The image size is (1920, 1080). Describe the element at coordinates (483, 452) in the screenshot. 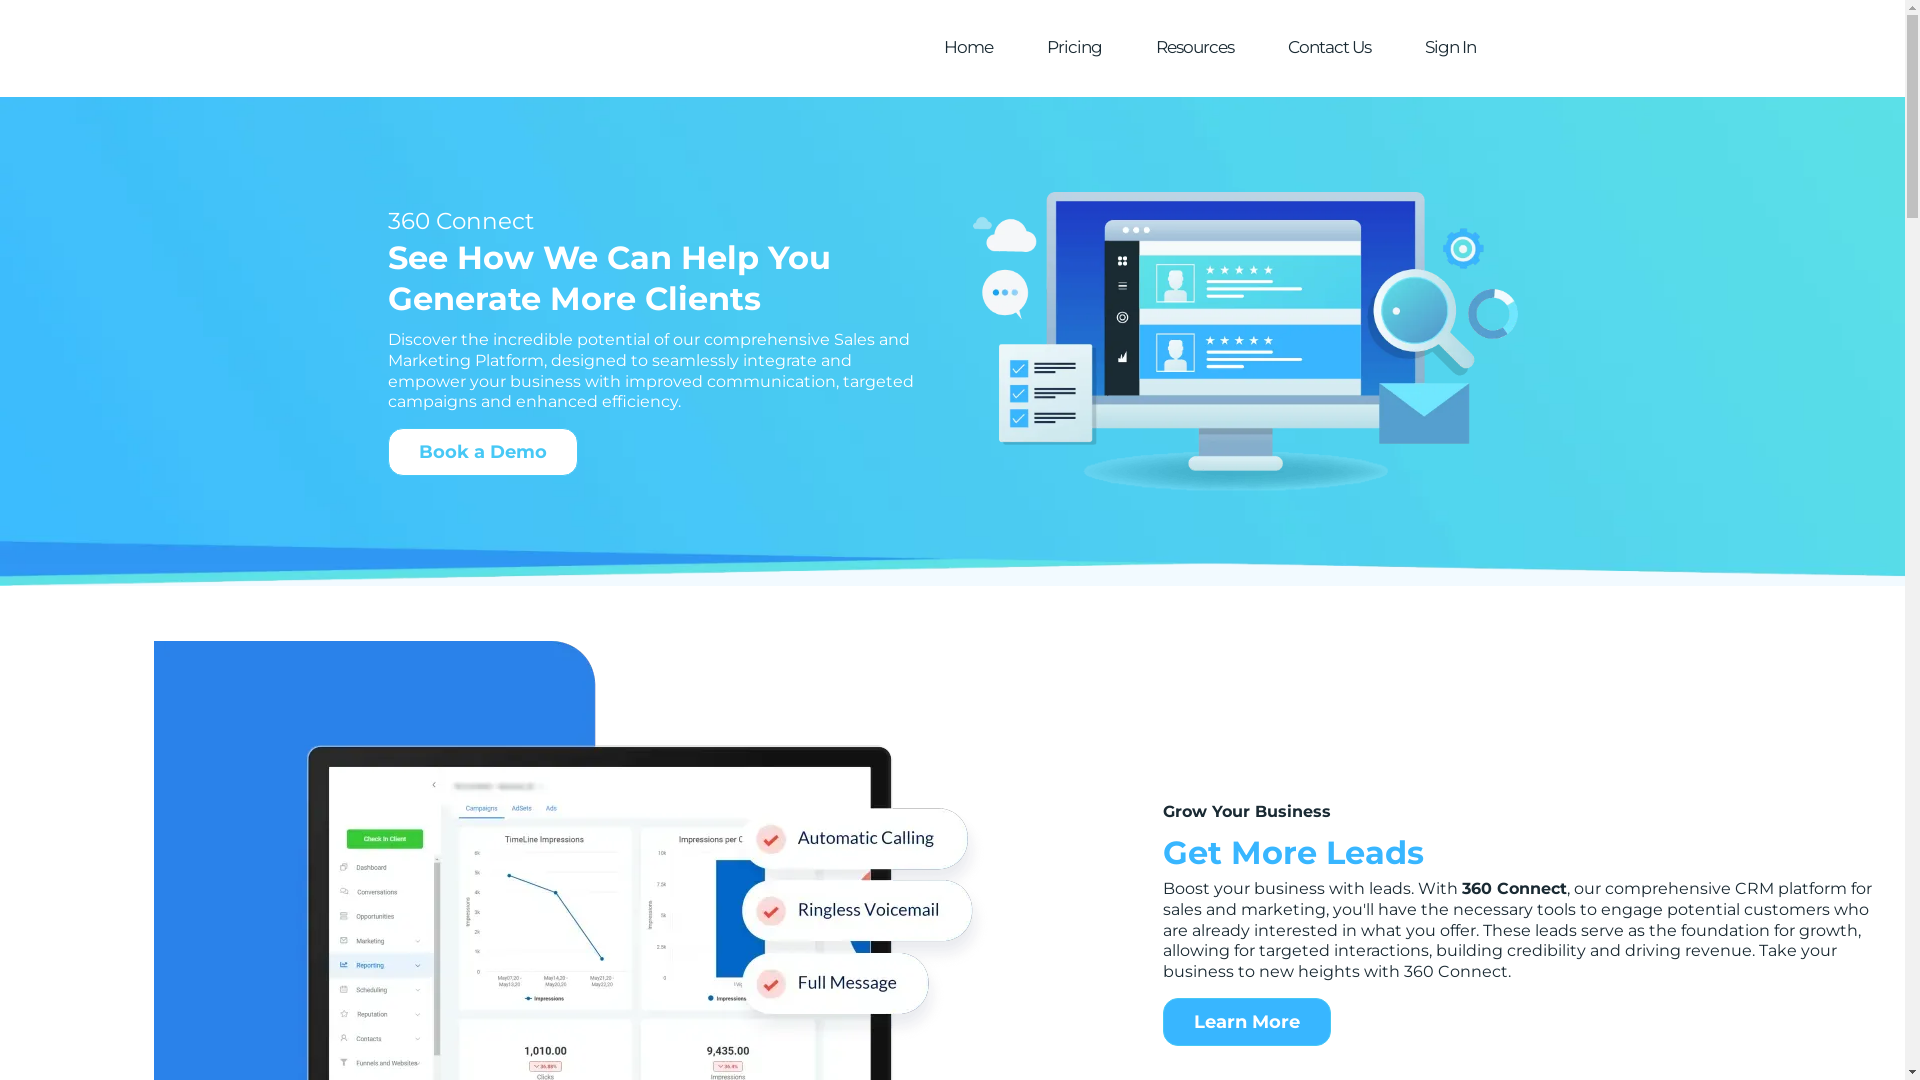

I see `Book a Demo` at that location.